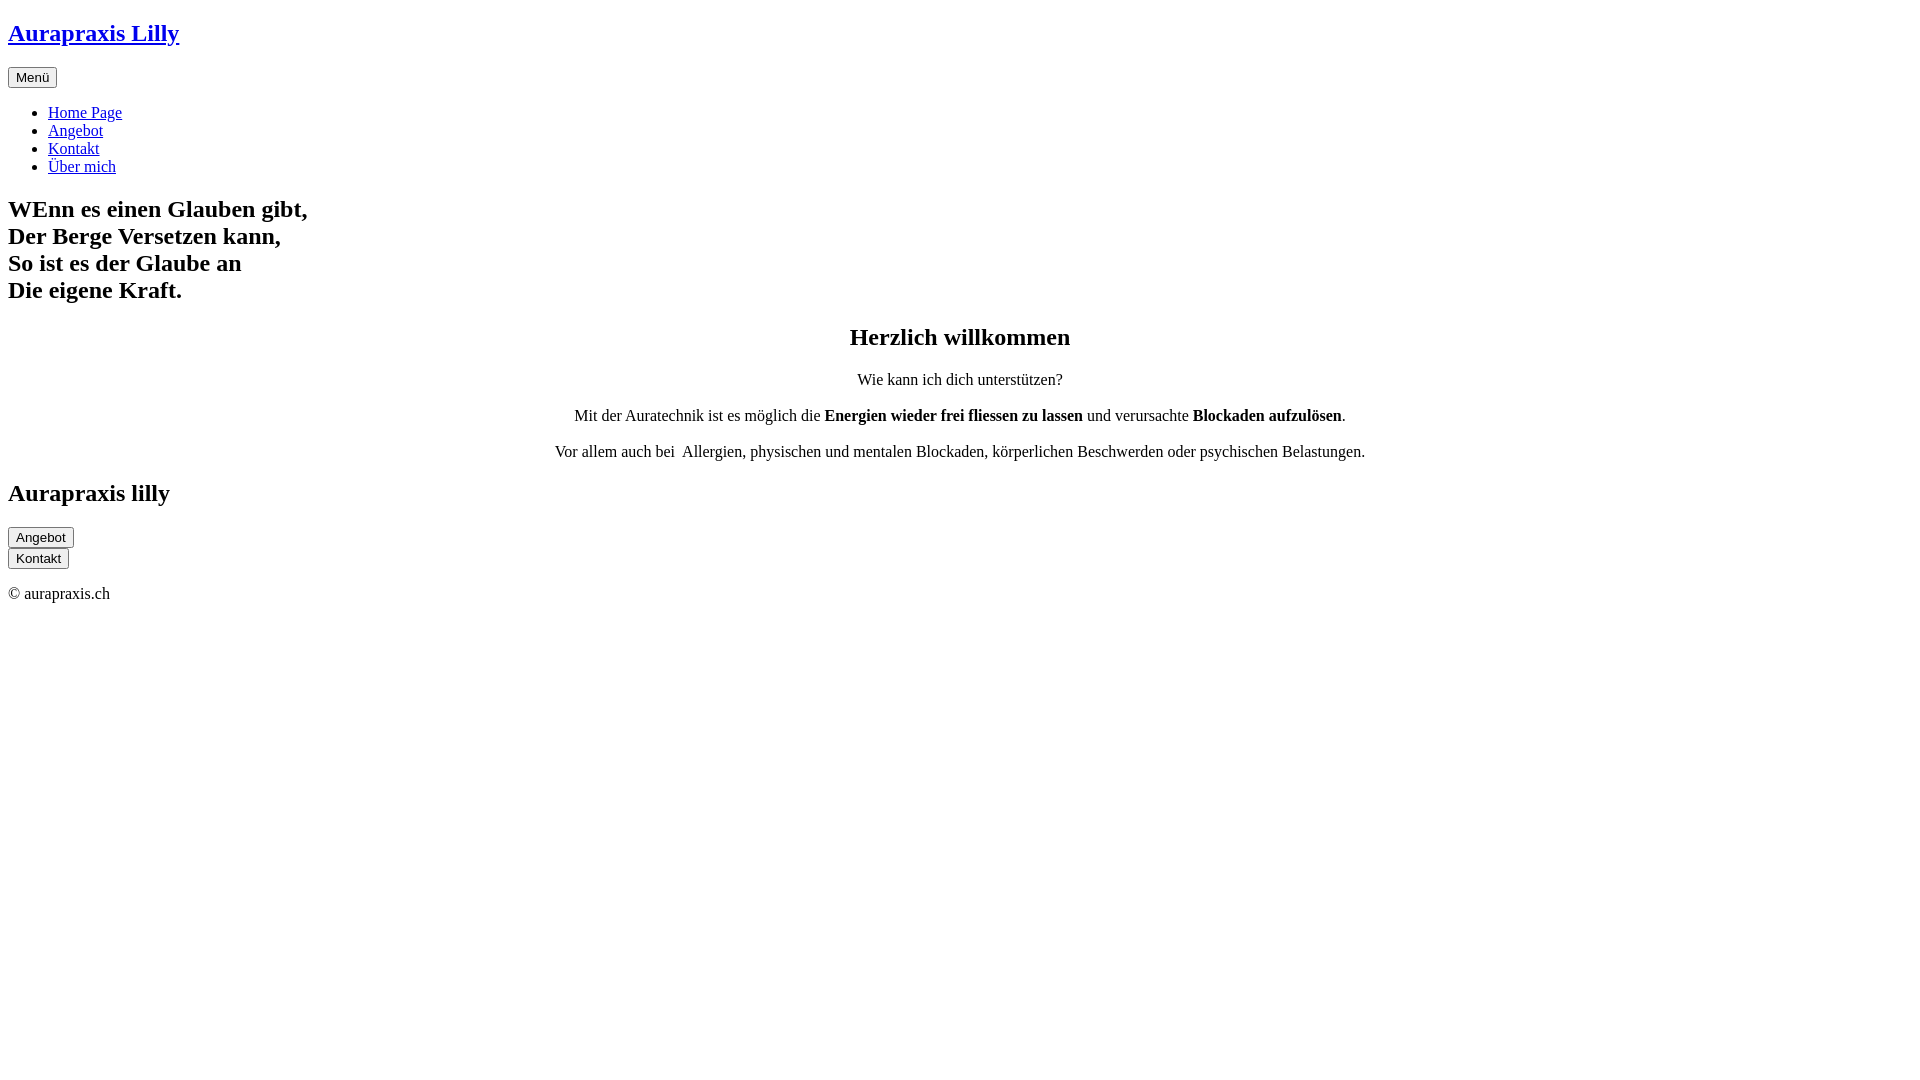 This screenshot has width=1920, height=1080. I want to click on Angebot, so click(76, 130).